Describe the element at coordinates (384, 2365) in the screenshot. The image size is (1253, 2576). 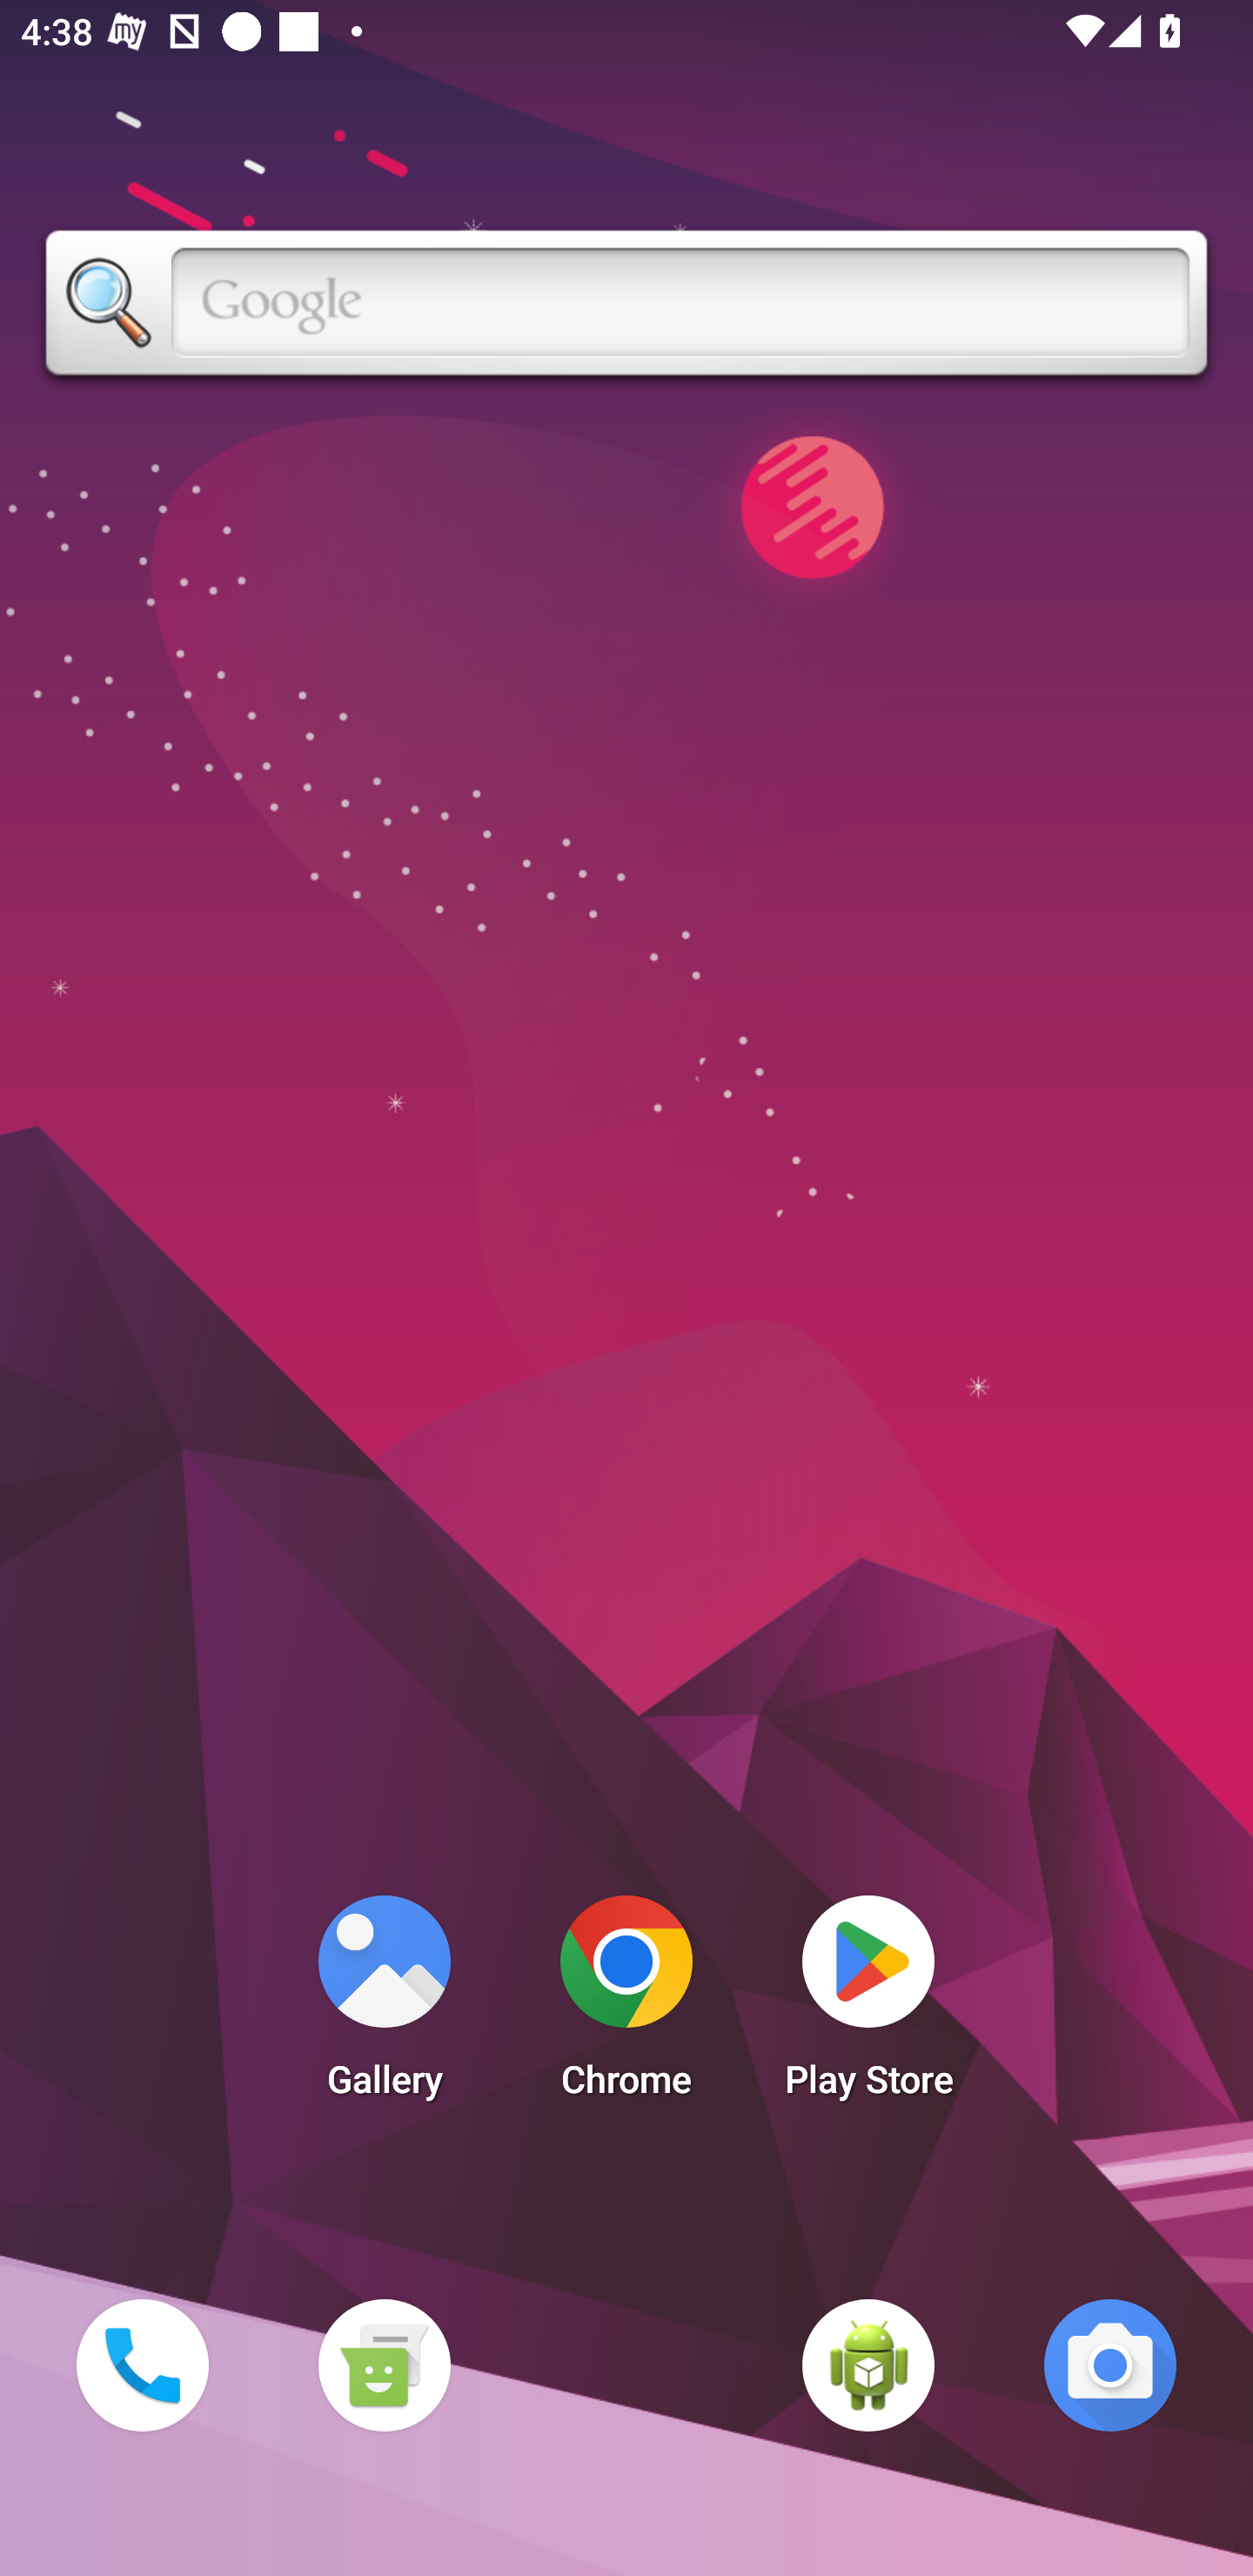
I see `Messaging` at that location.